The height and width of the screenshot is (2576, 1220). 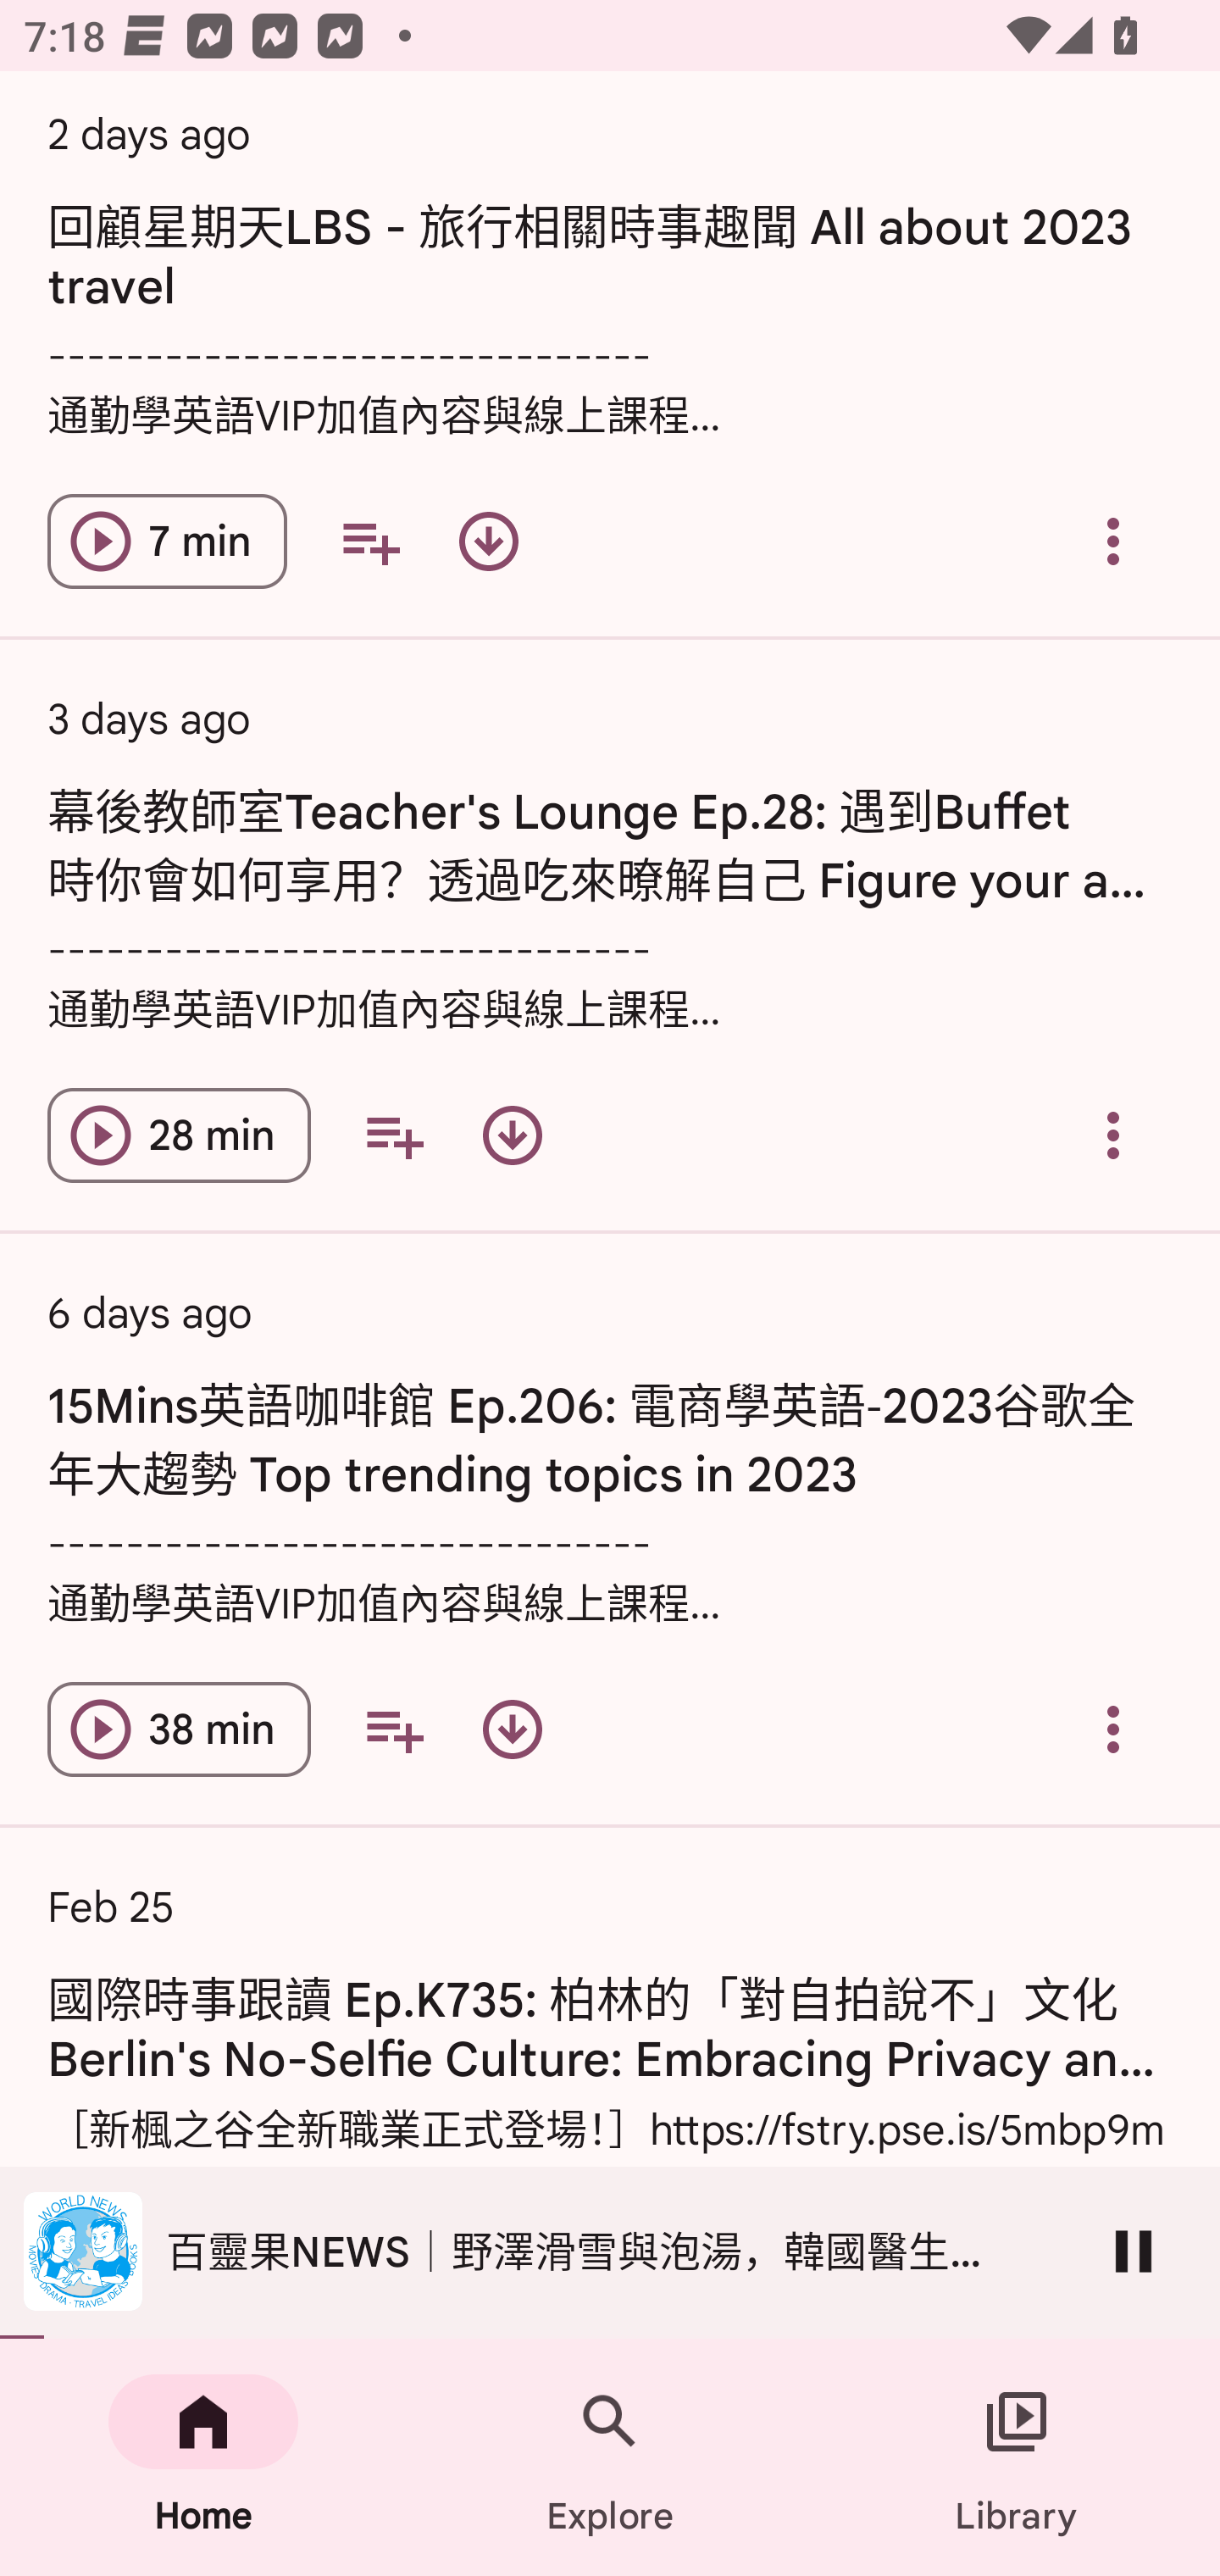 What do you see at coordinates (393, 1134) in the screenshot?
I see `Add to your queue` at bounding box center [393, 1134].